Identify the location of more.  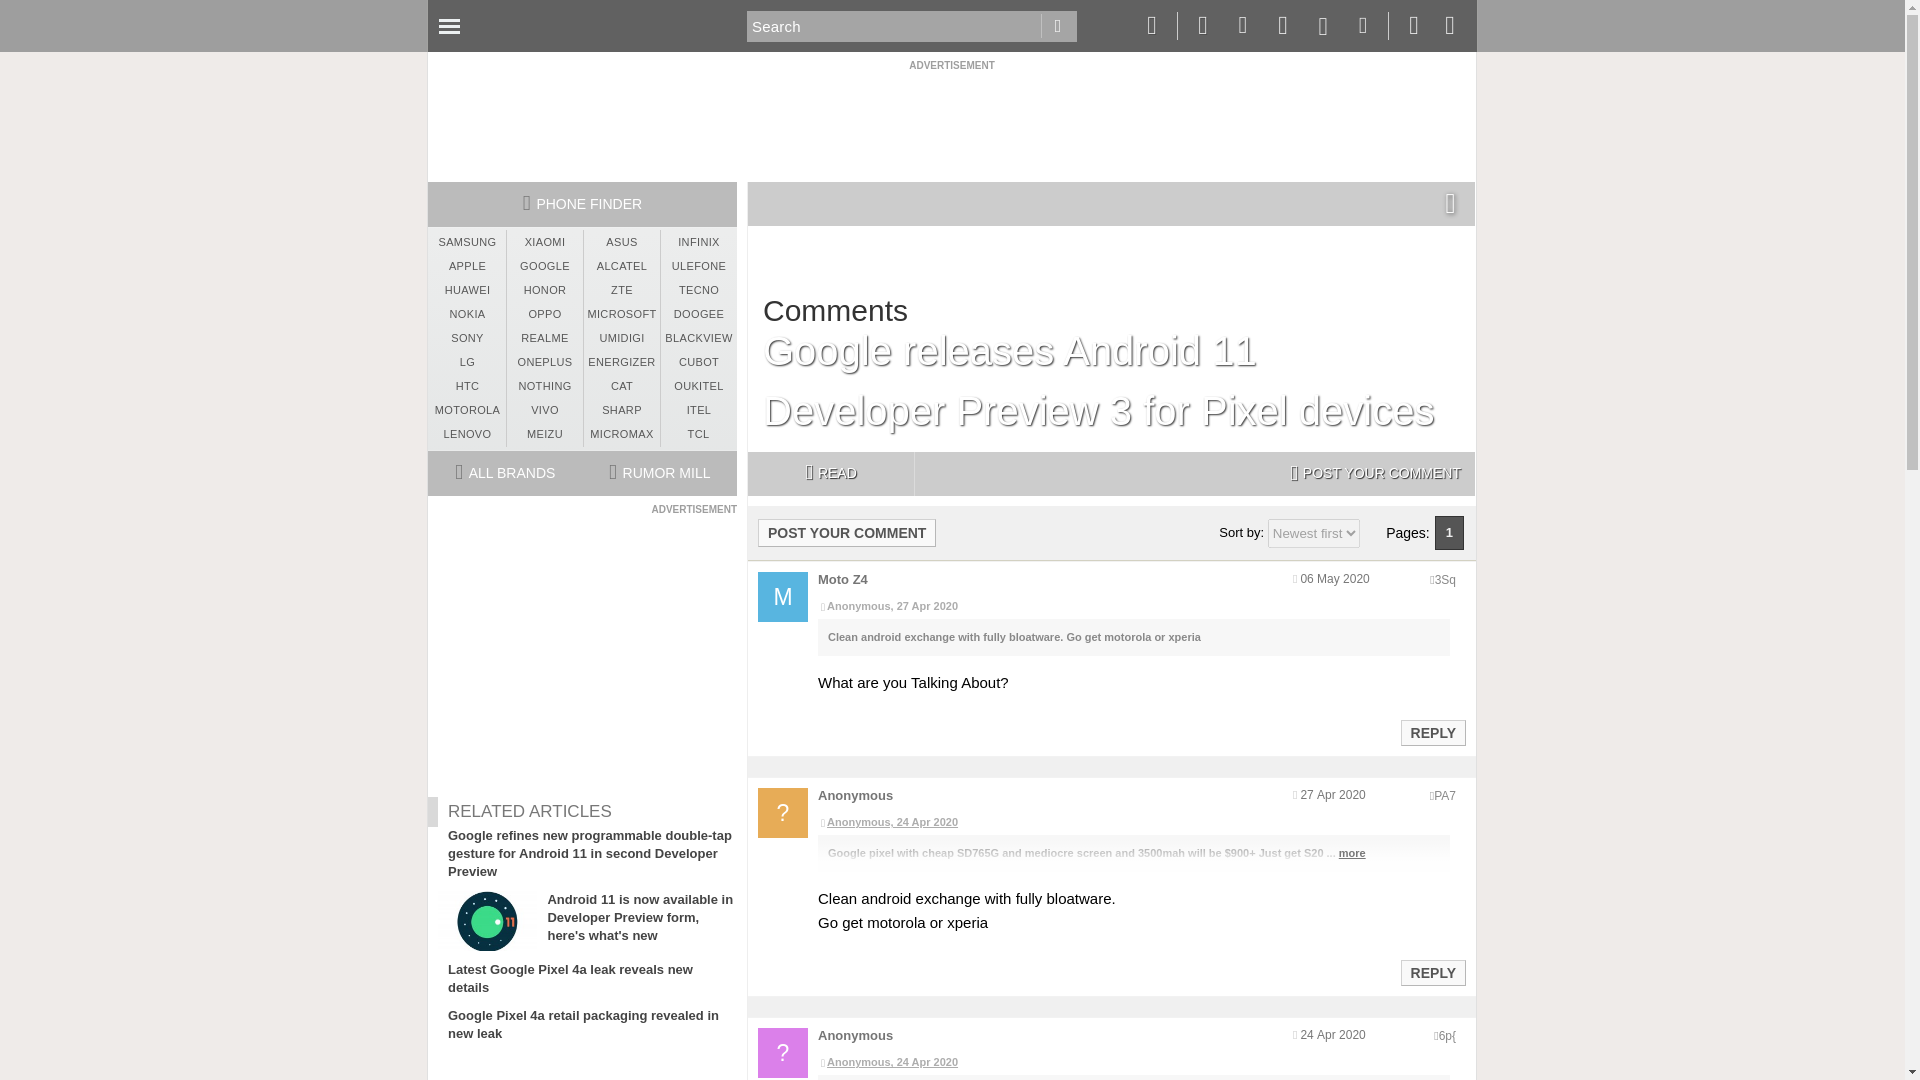
(1352, 852).